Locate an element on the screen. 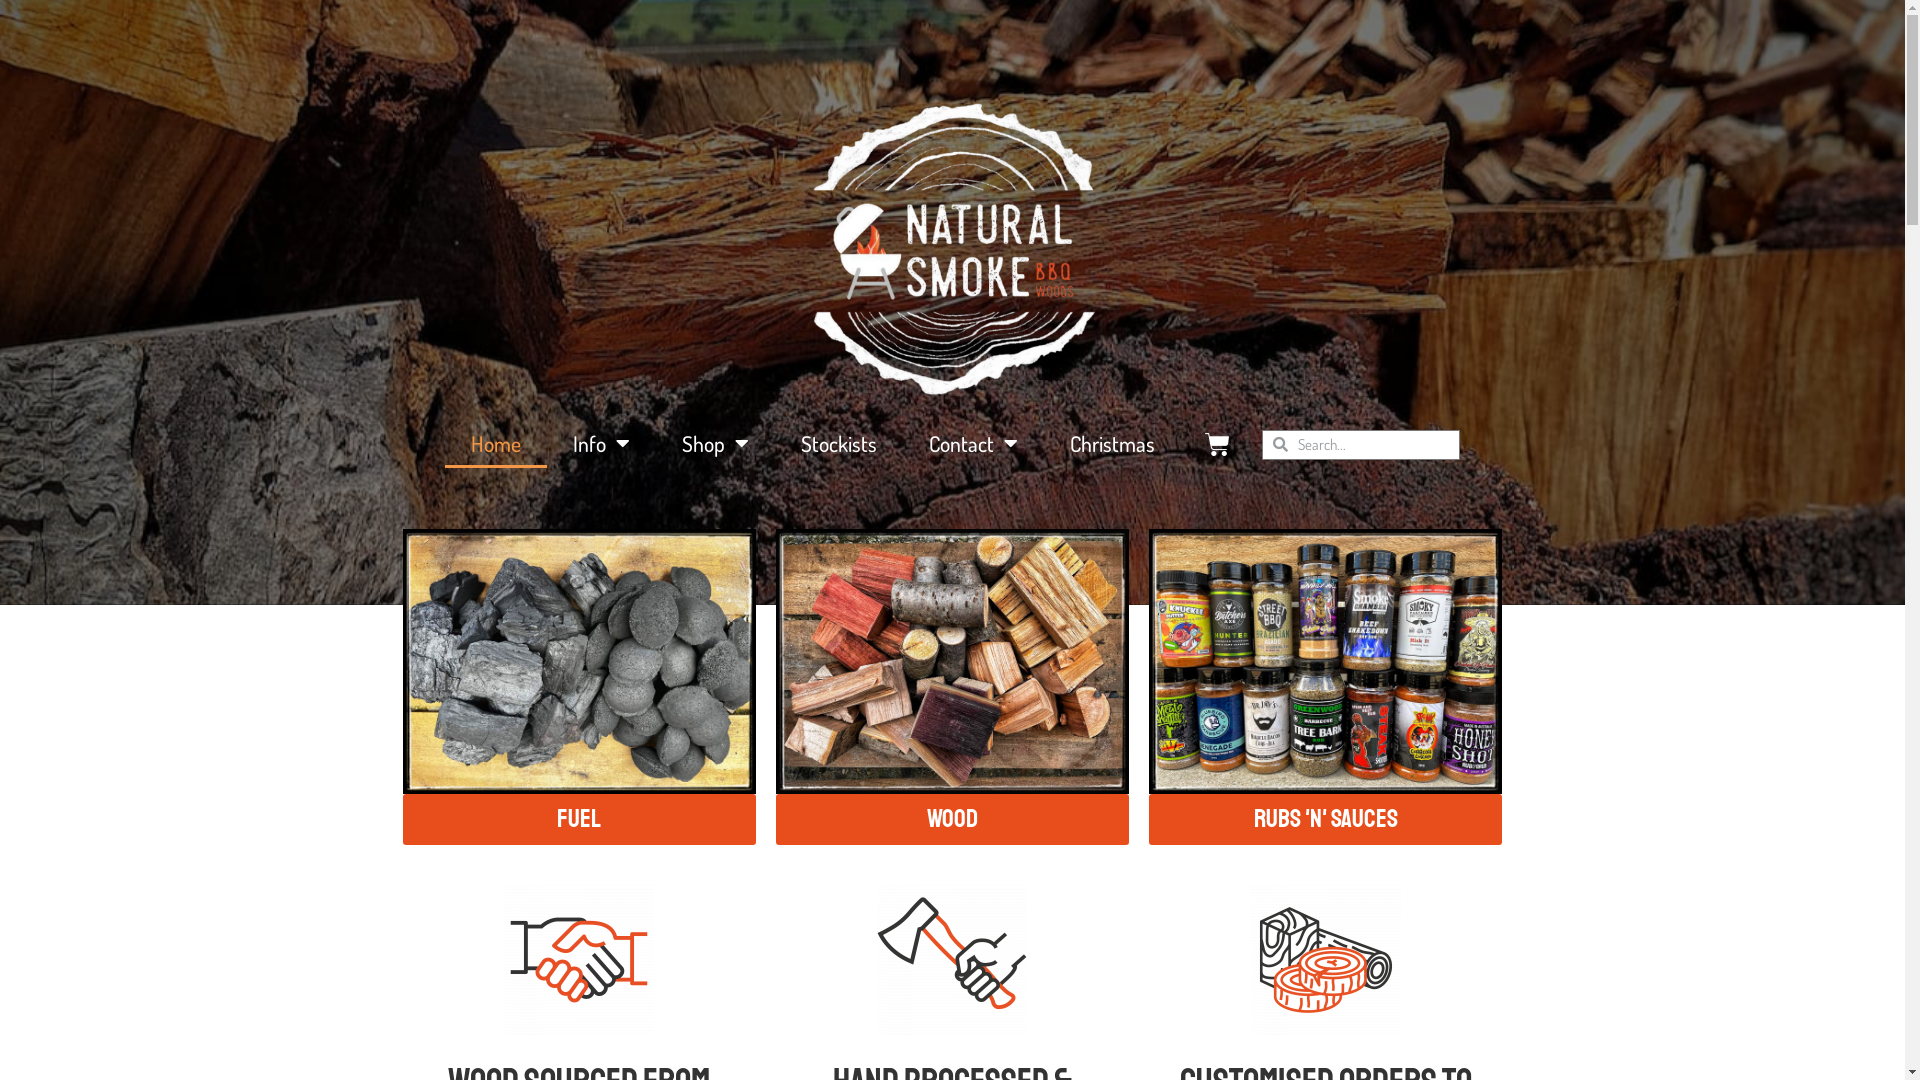  Info is located at coordinates (602, 444).